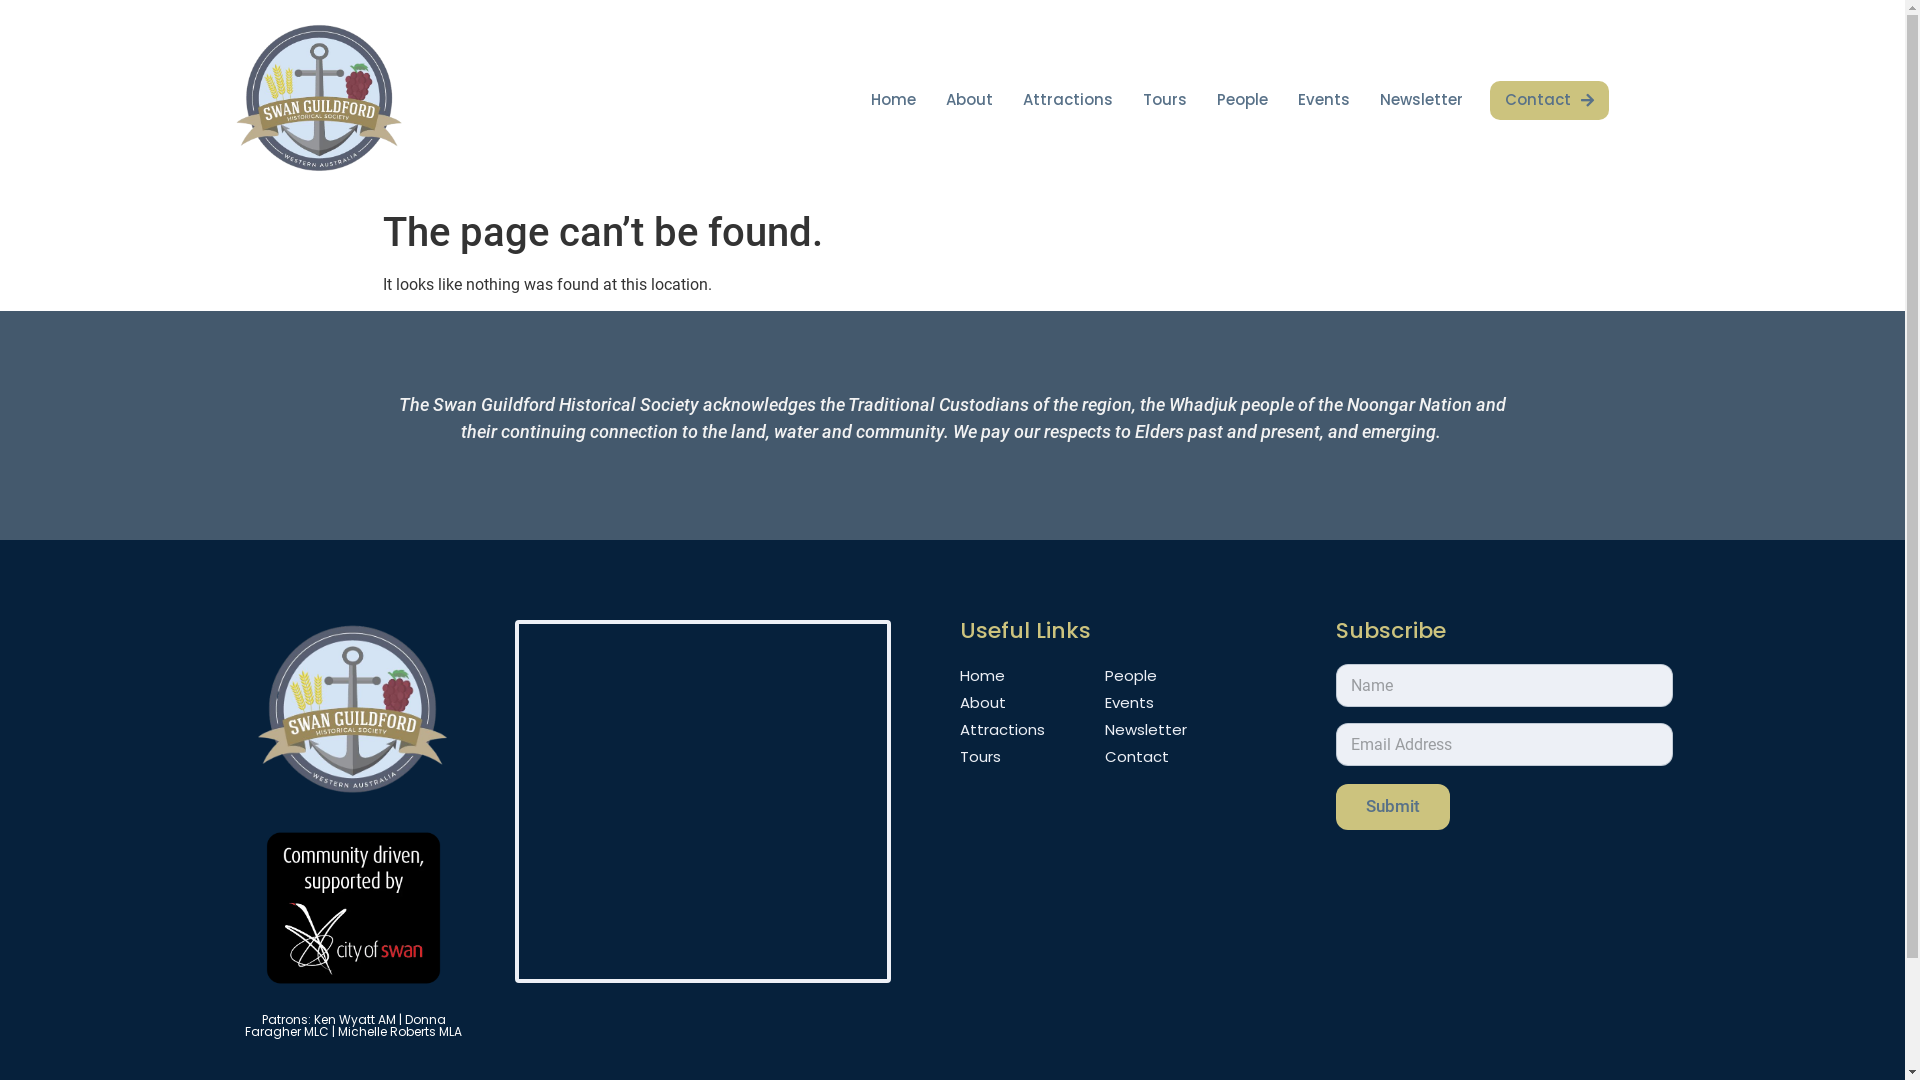  Describe the element at coordinates (704, 801) in the screenshot. I see `Swan Guildford Historical Society` at that location.